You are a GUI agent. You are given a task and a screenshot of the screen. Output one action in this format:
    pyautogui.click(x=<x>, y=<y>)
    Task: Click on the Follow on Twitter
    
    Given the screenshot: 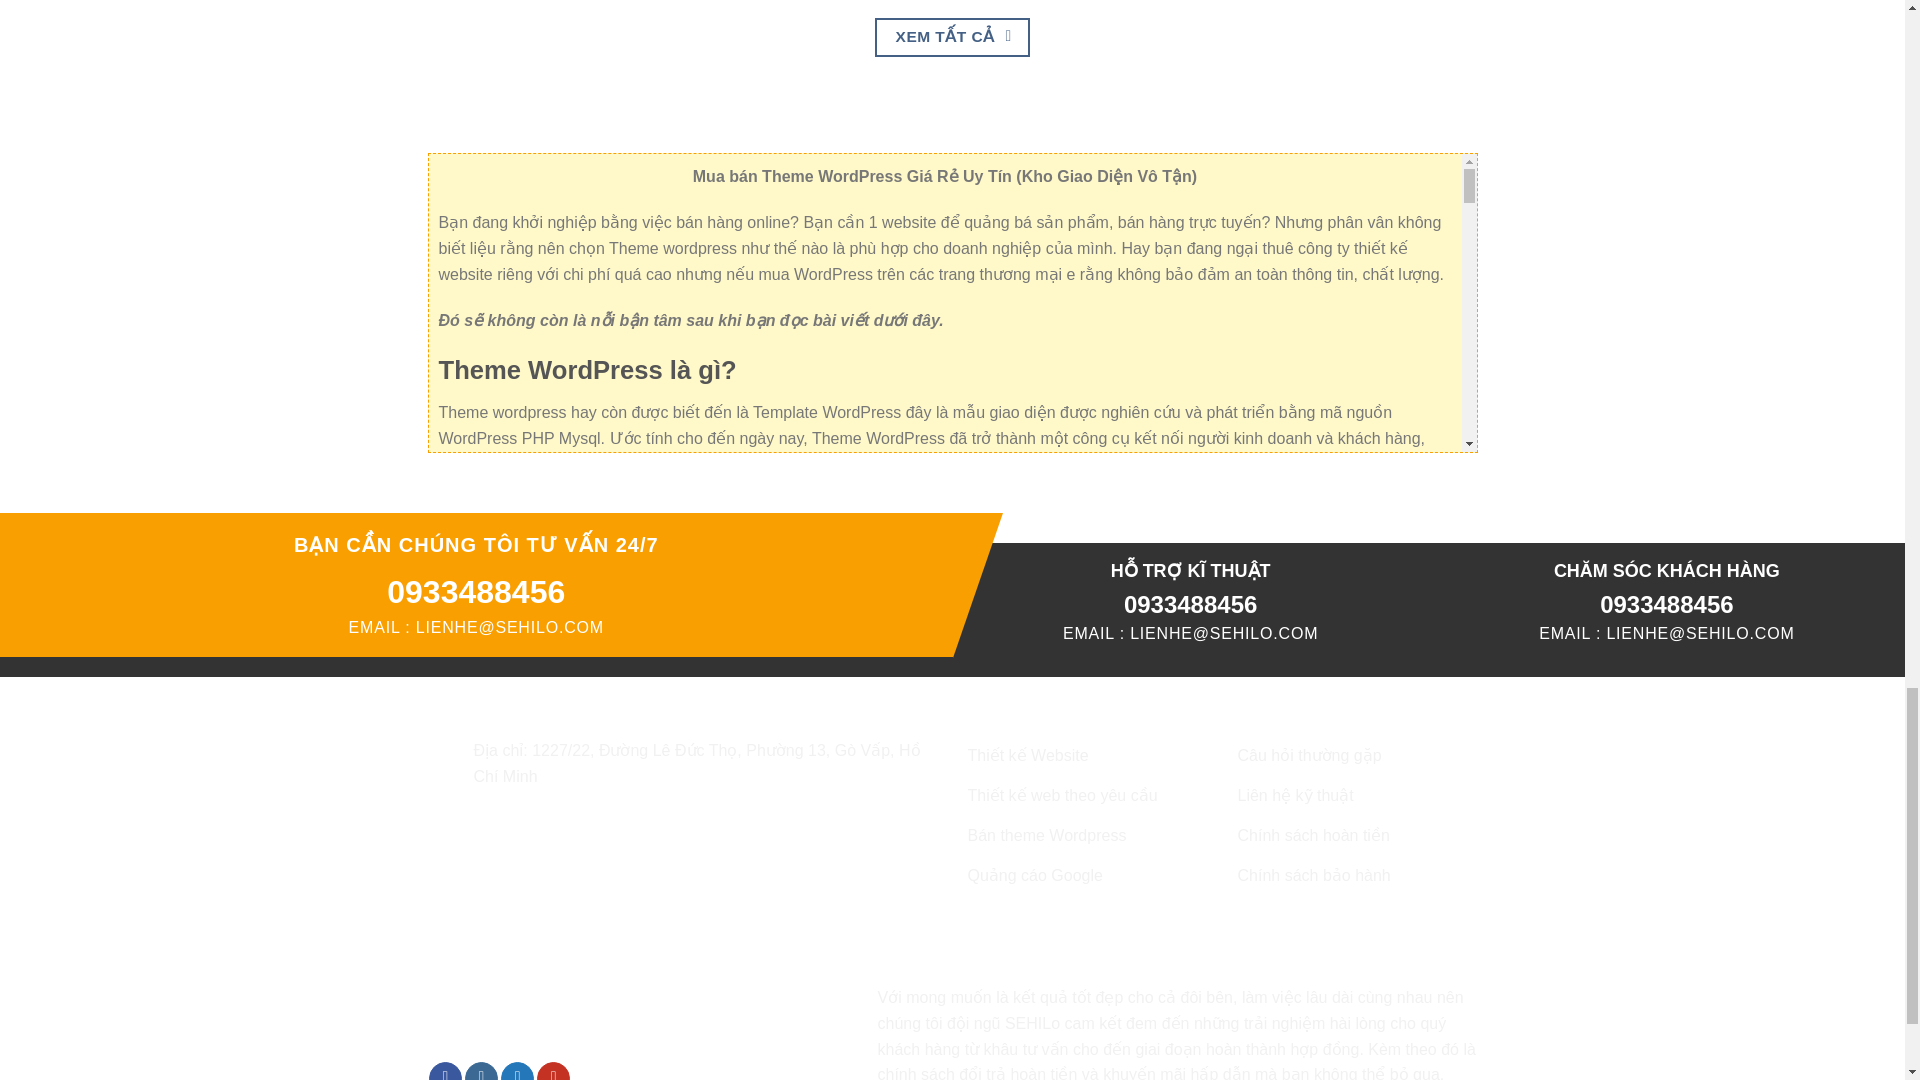 What is the action you would take?
    pyautogui.click(x=517, y=1070)
    